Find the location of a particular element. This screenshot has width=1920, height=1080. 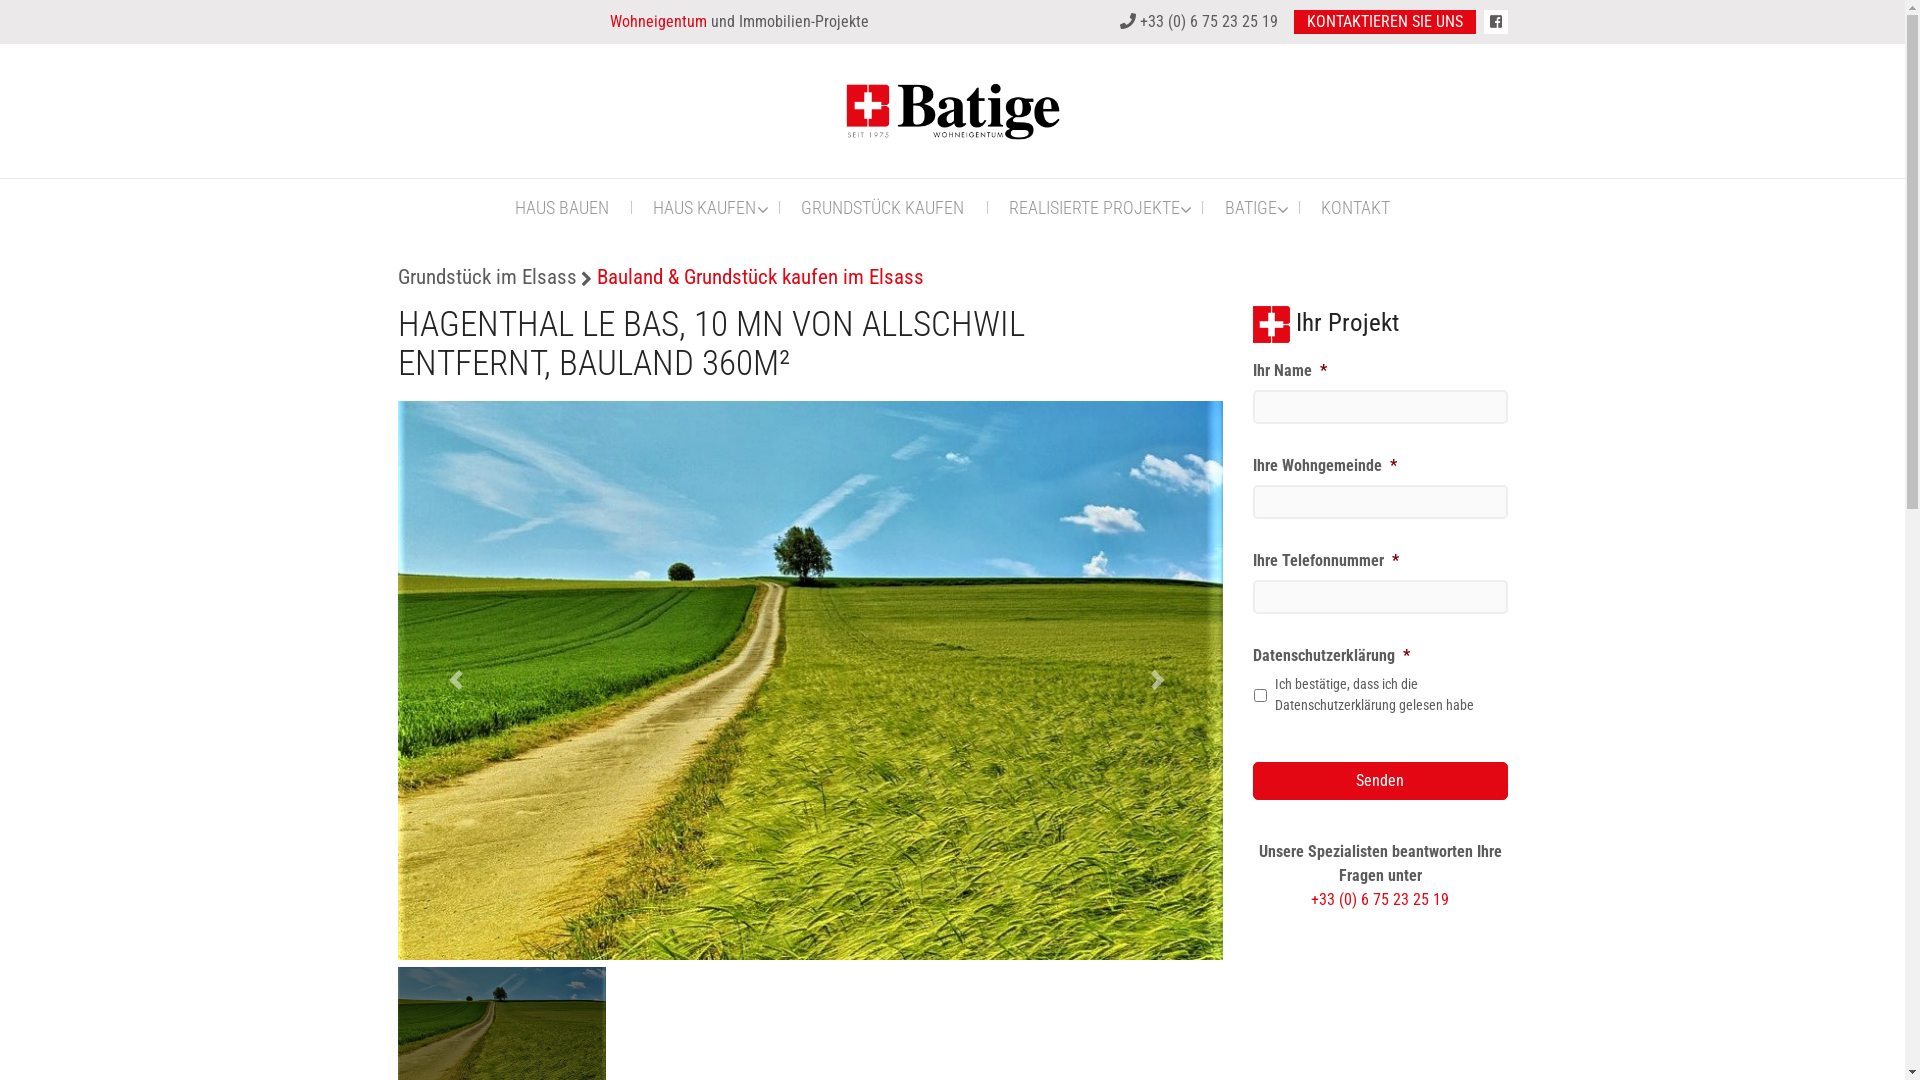

+33 (0) 6 75 23 25 19 is located at coordinates (1380, 900).